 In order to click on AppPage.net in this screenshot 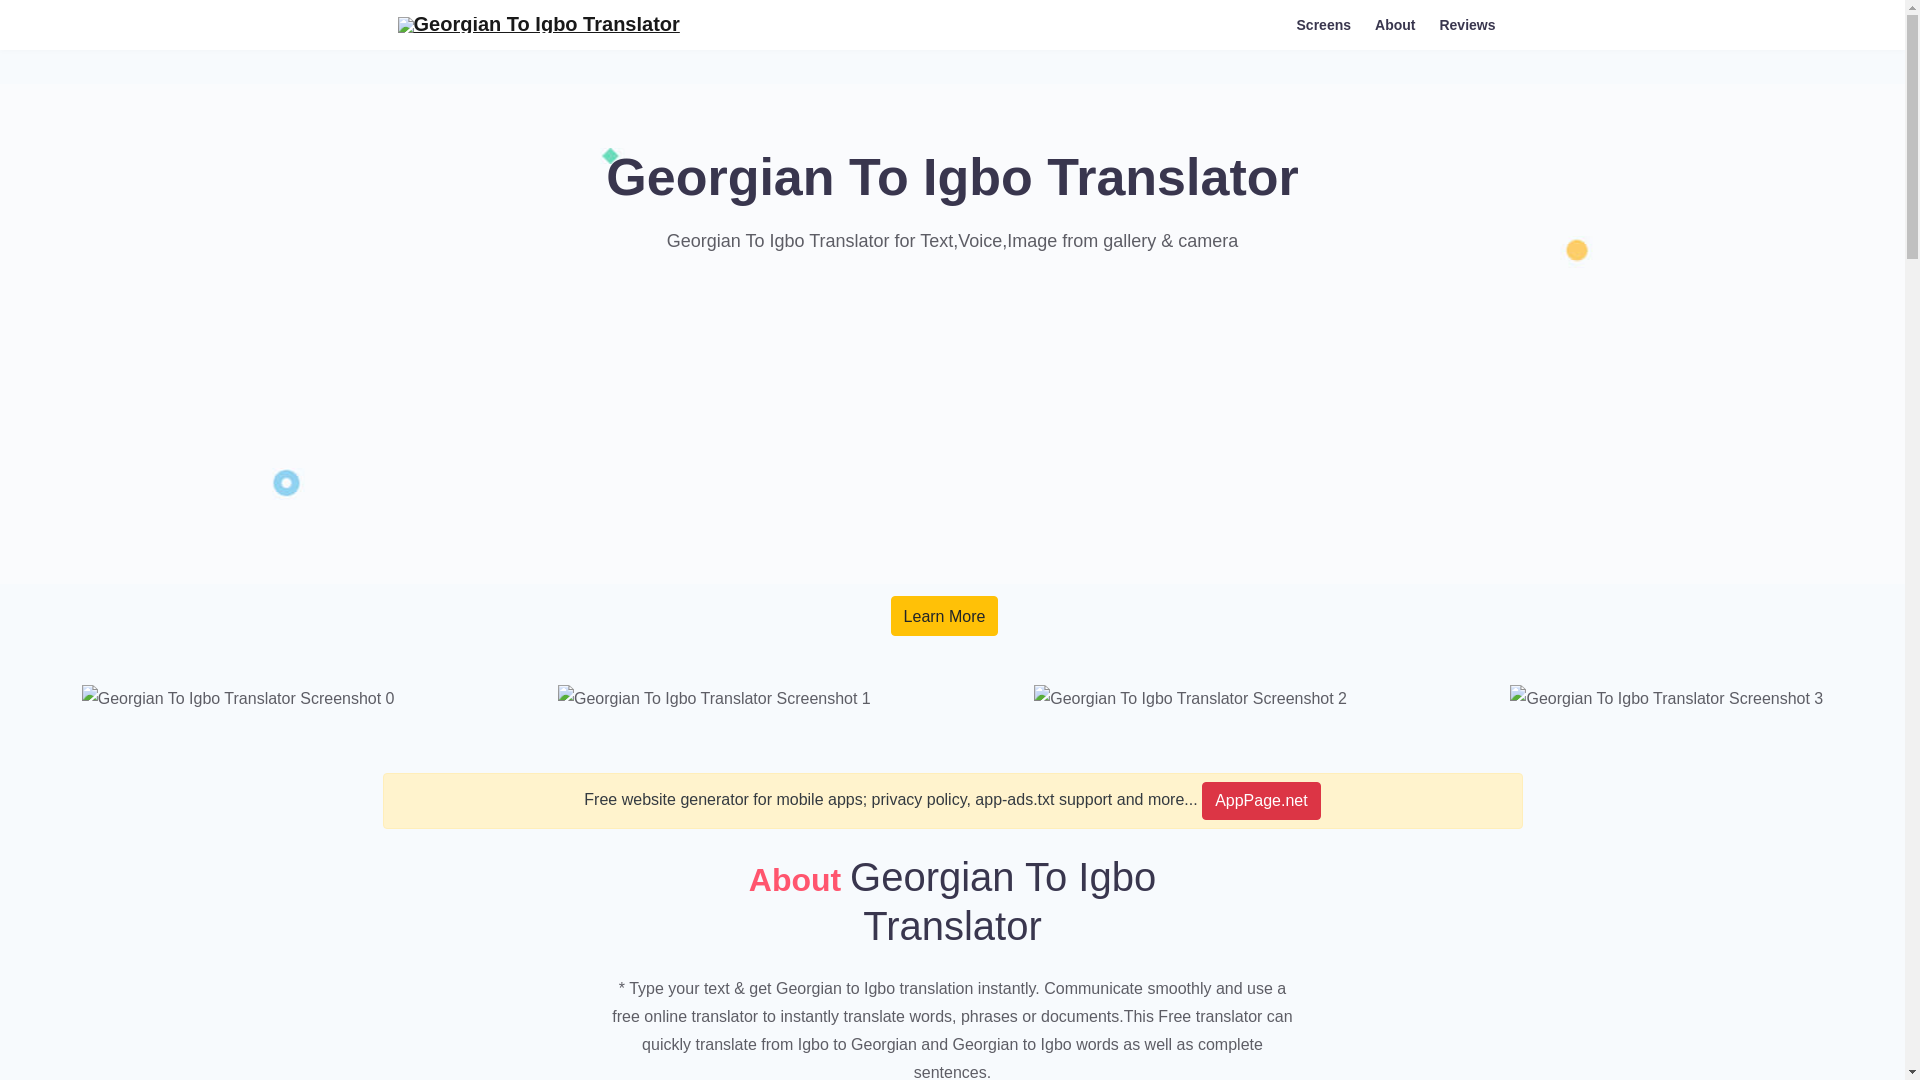, I will do `click(1260, 800)`.